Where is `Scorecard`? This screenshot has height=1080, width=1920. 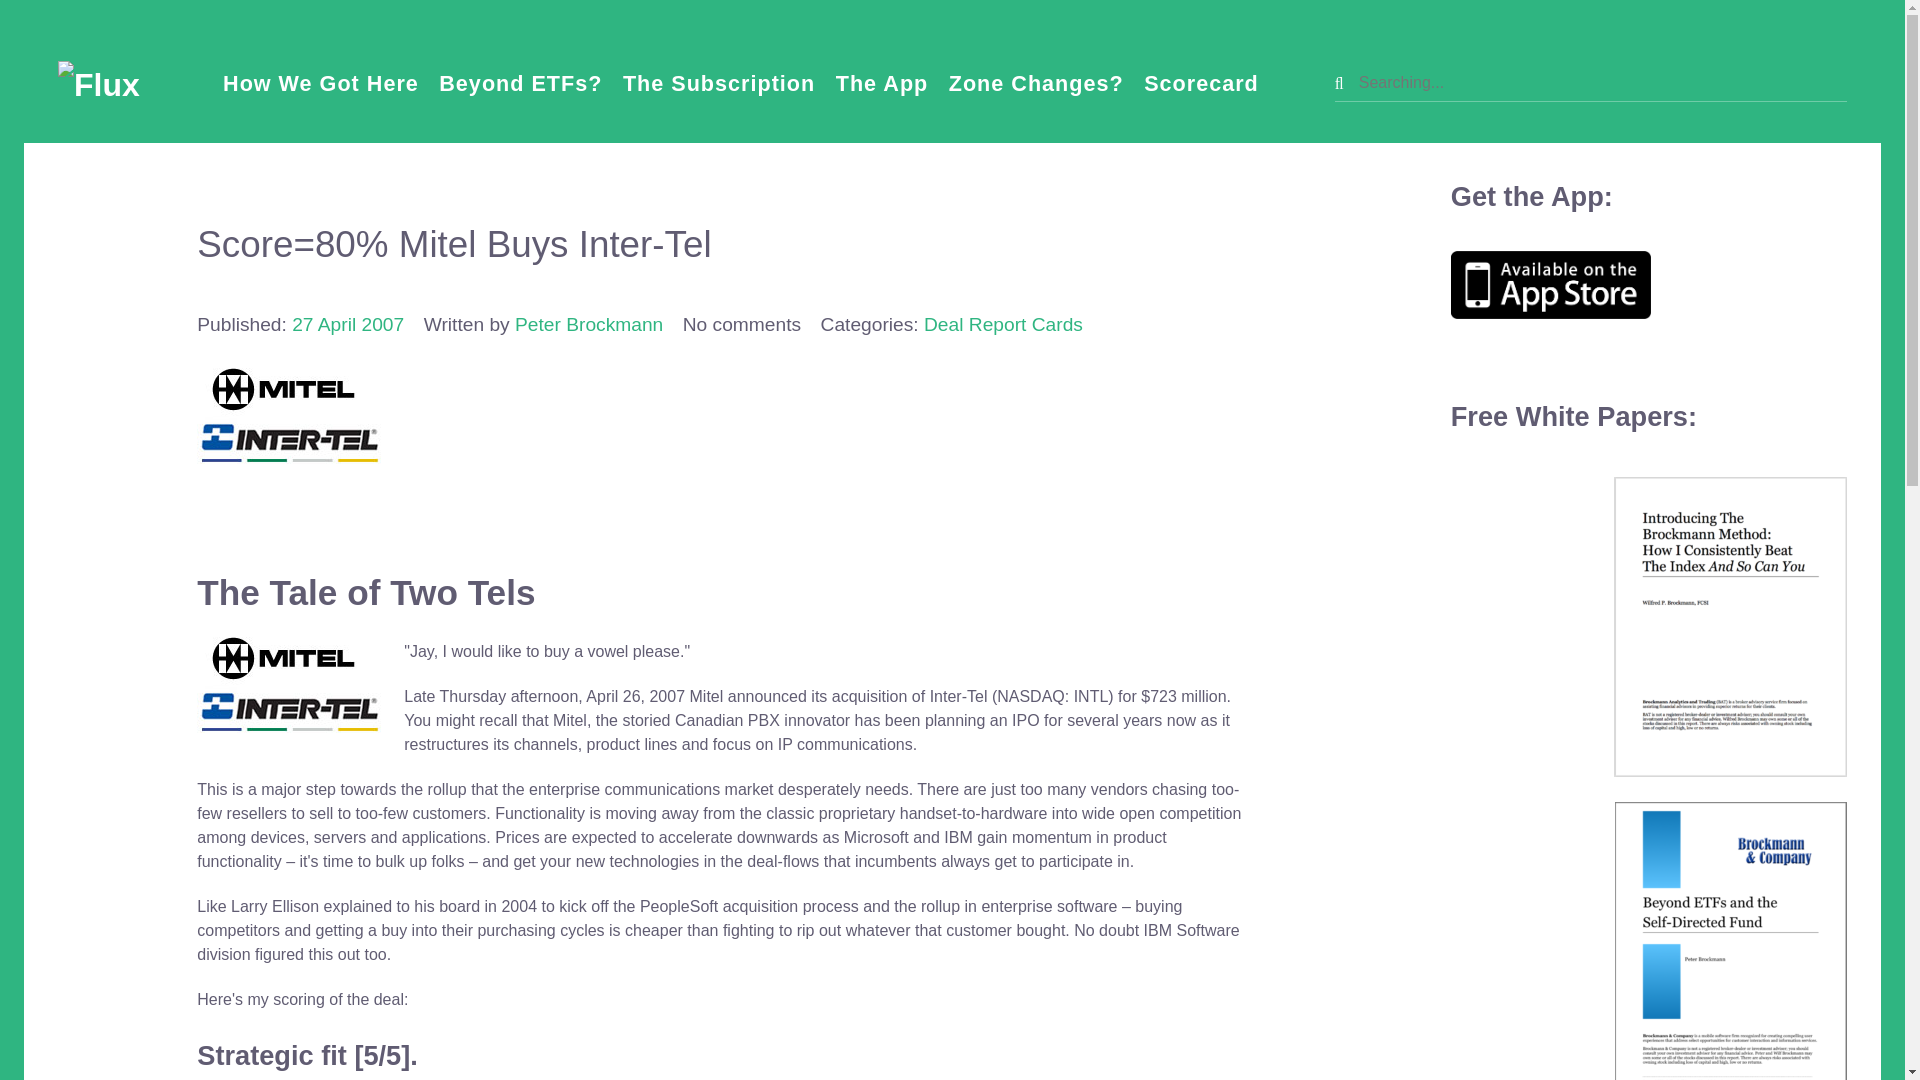
Scorecard is located at coordinates (1202, 82).